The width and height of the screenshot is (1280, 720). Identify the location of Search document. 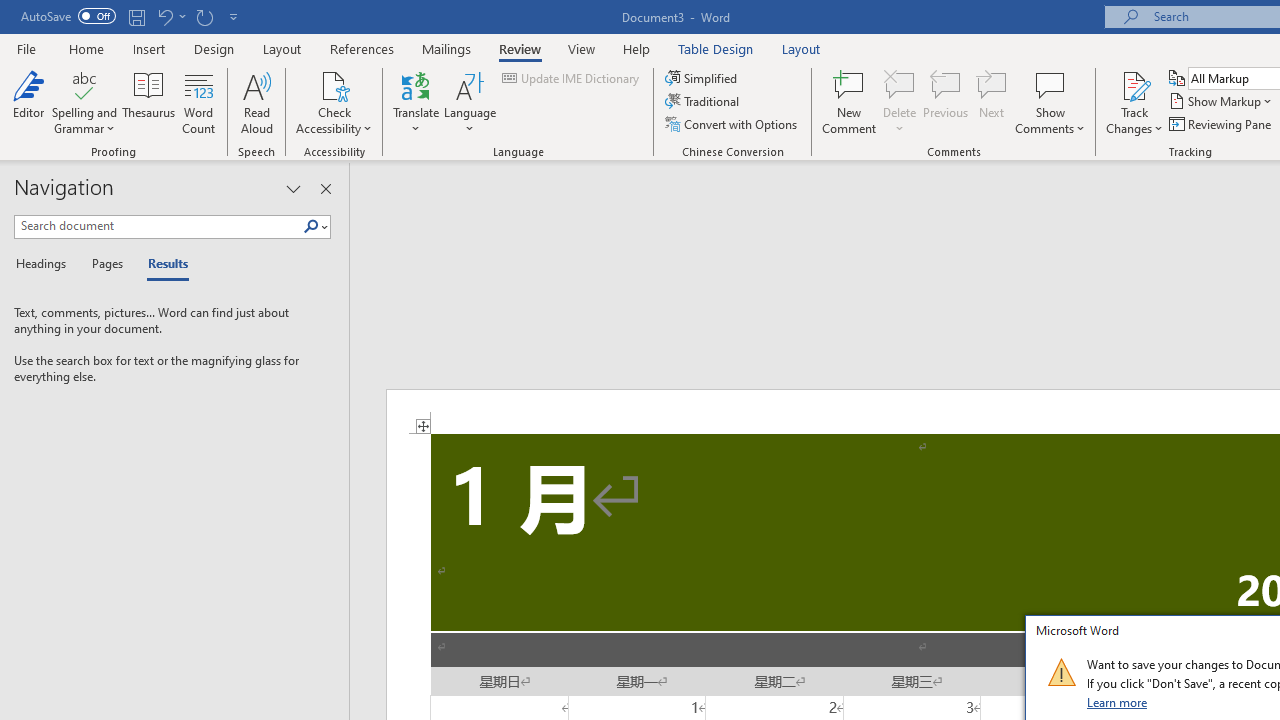
(158, 226).